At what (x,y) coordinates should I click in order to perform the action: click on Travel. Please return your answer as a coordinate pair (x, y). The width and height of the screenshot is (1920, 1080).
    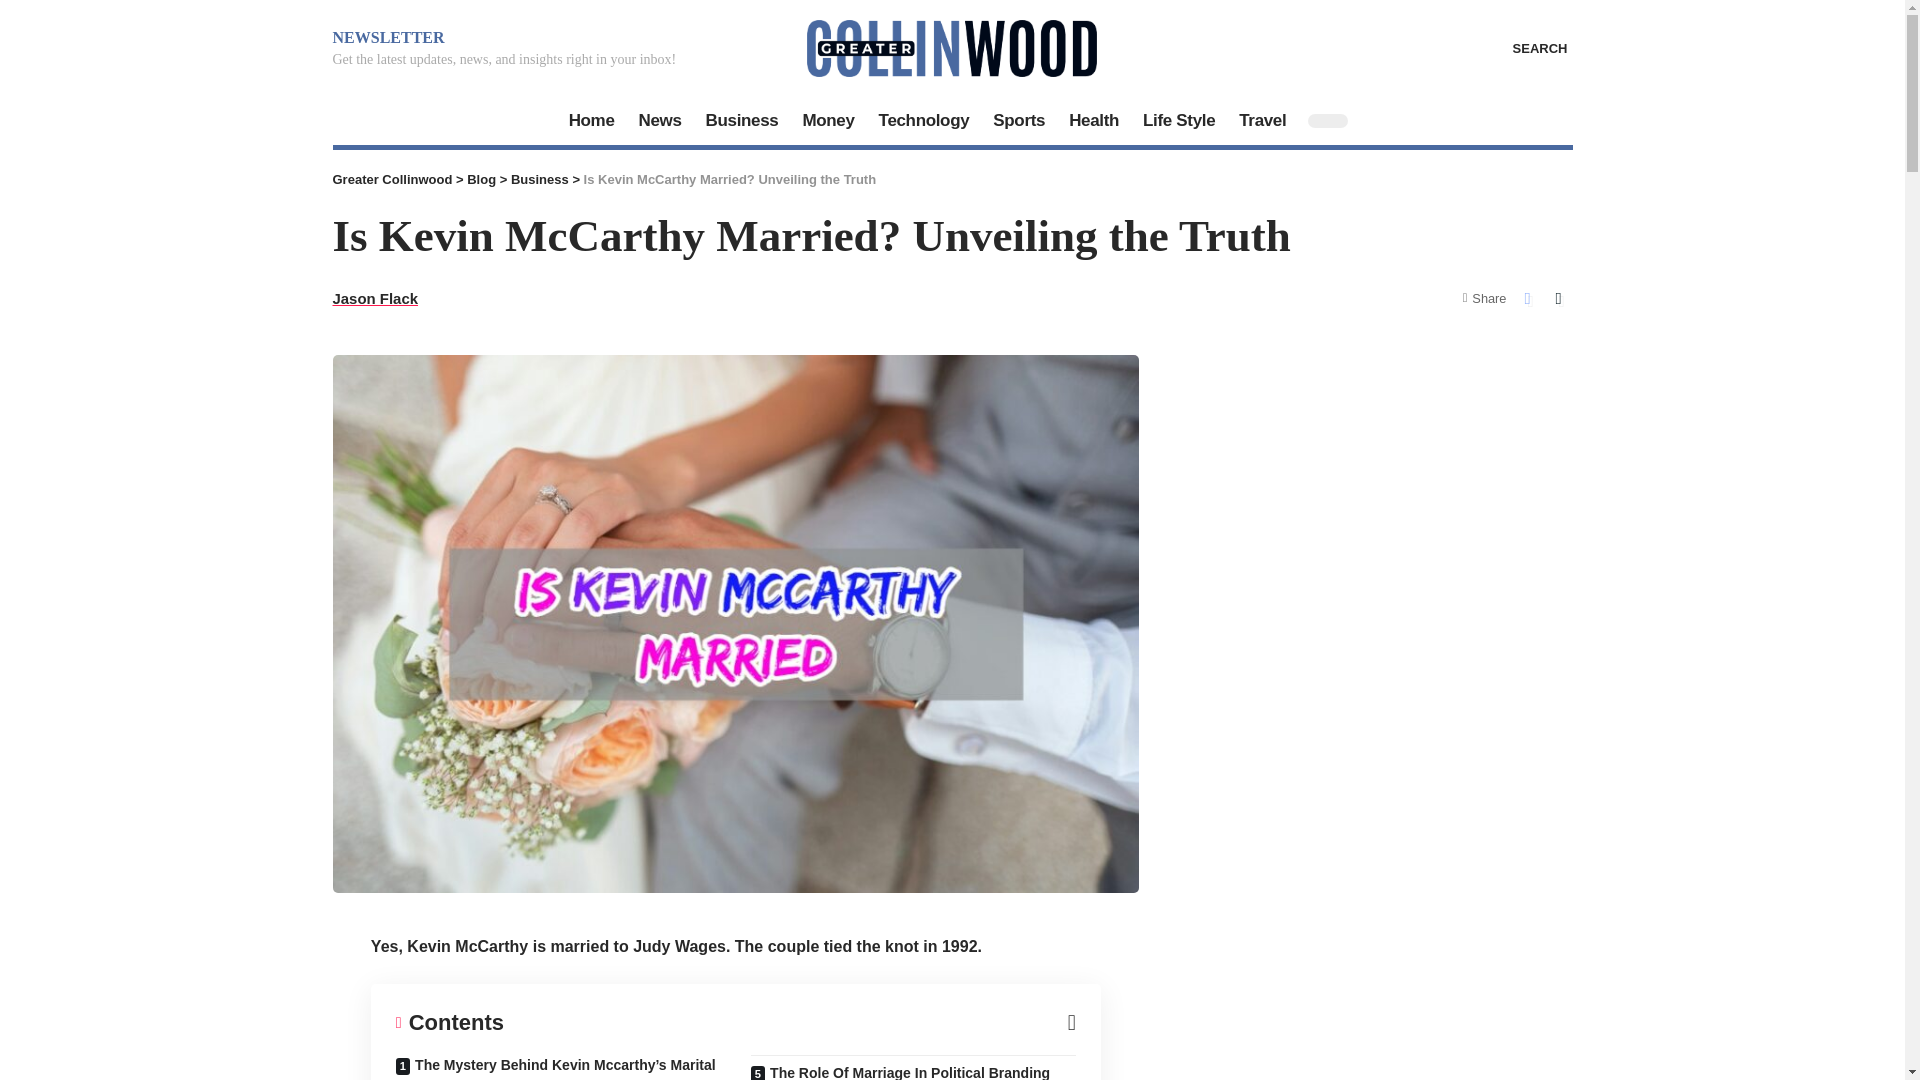
    Looking at the image, I should click on (1262, 120).